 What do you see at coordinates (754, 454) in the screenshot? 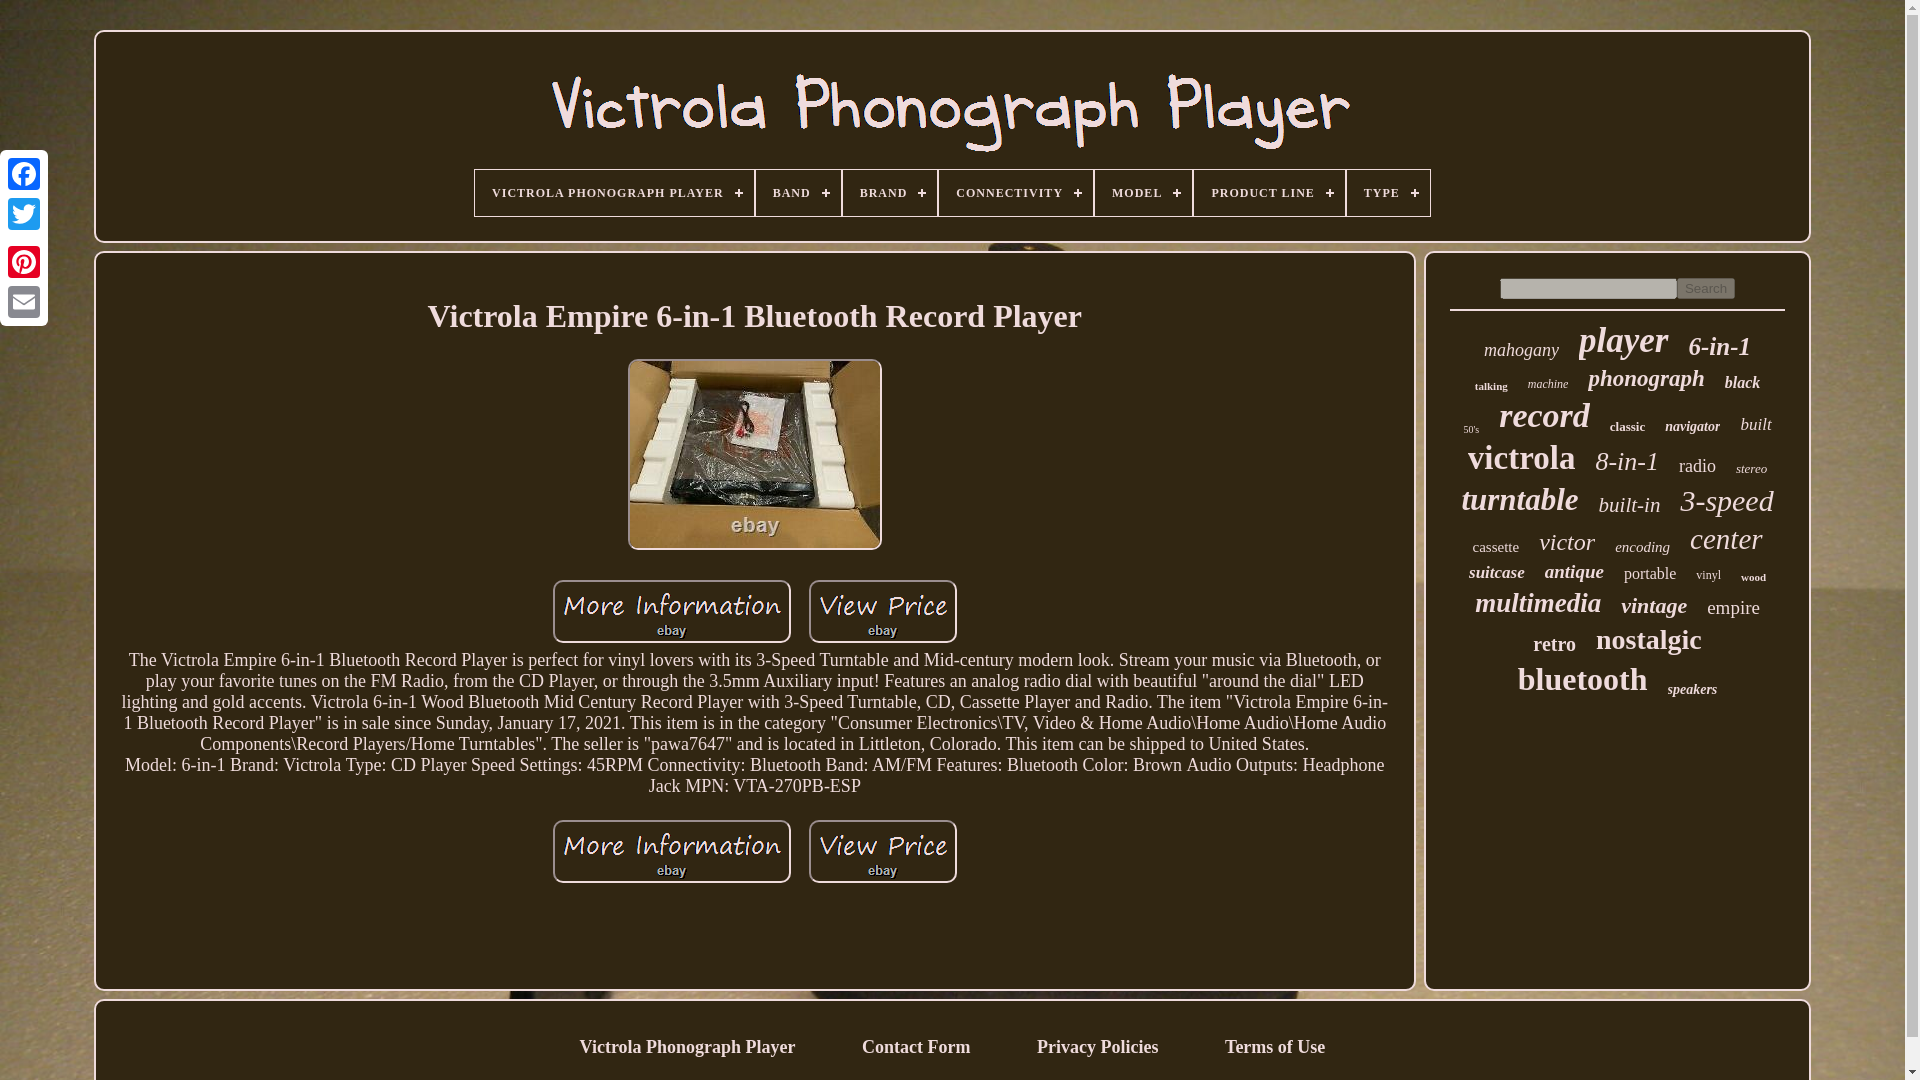
I see `Victrola Empire 6-in-1 Bluetooth Record Player` at bounding box center [754, 454].